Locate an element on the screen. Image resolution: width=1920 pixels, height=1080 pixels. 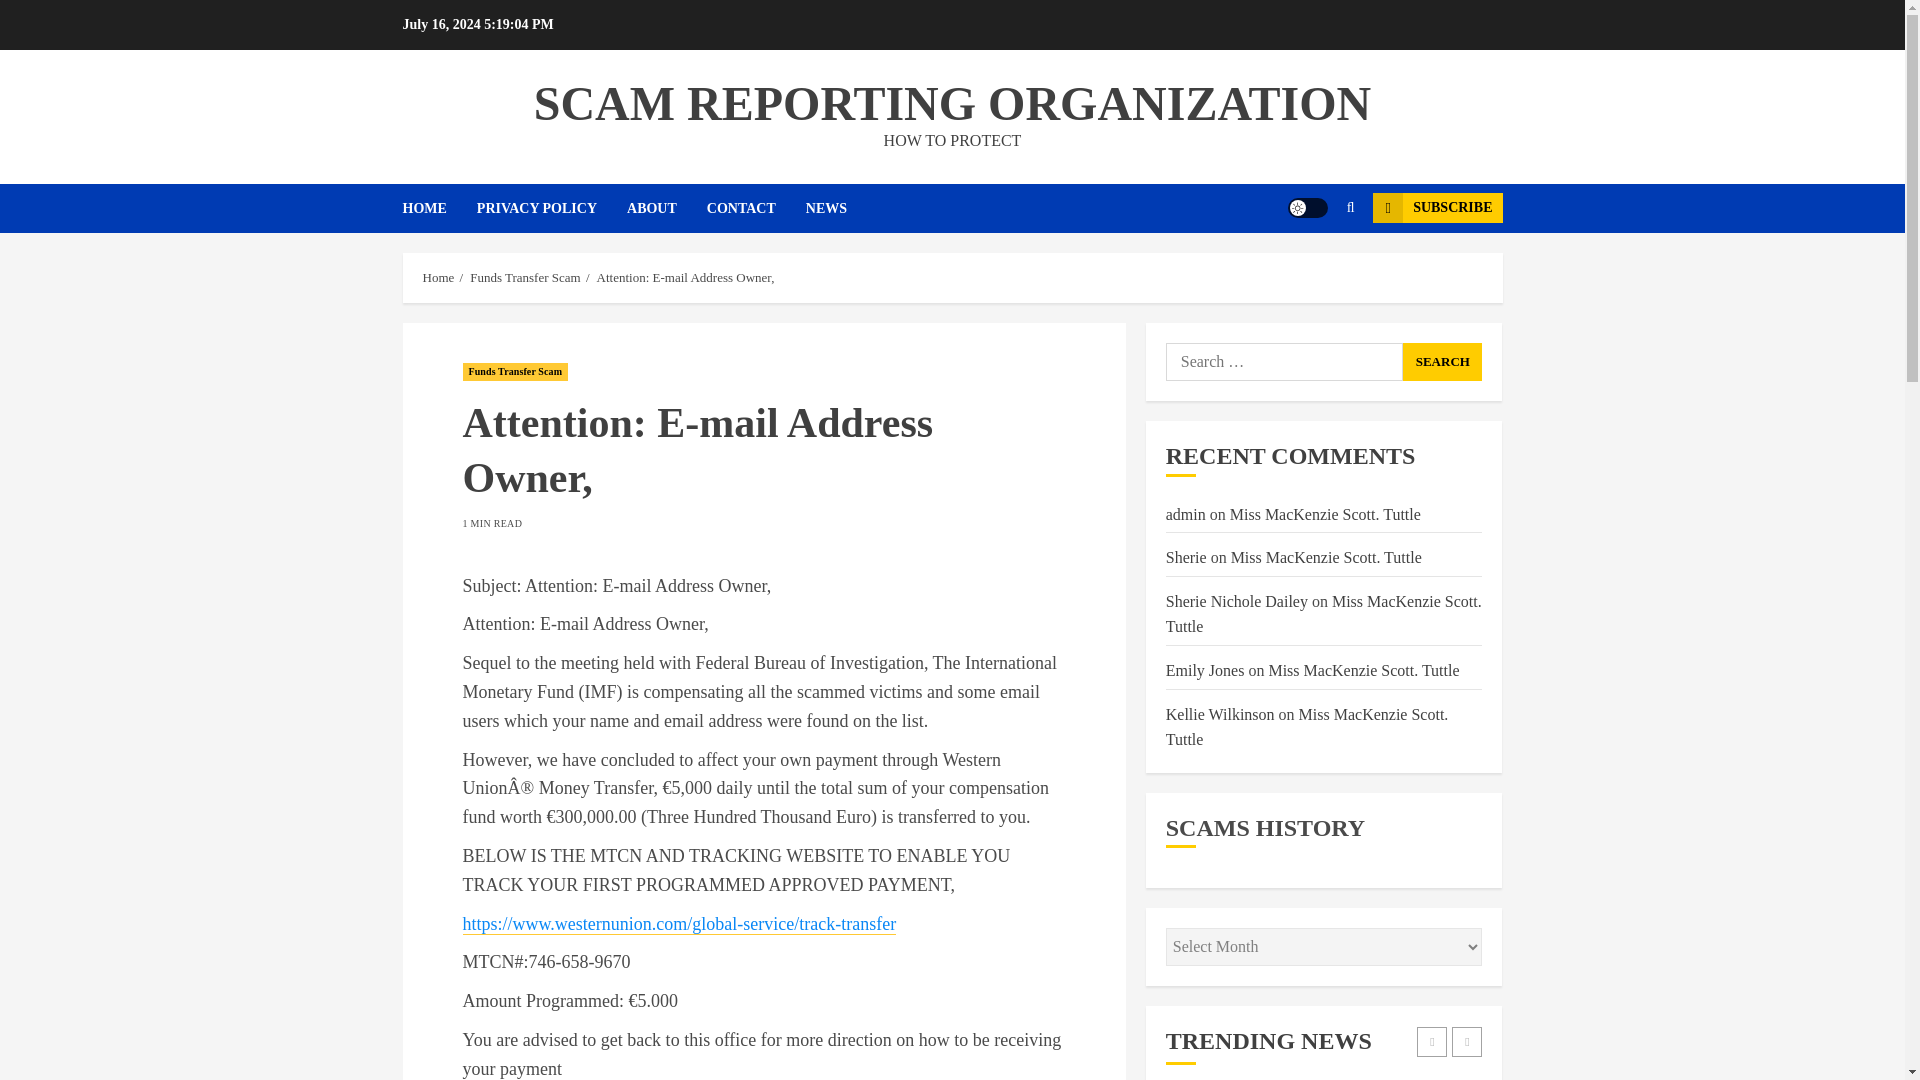
Funds Transfer Scam is located at coordinates (526, 278).